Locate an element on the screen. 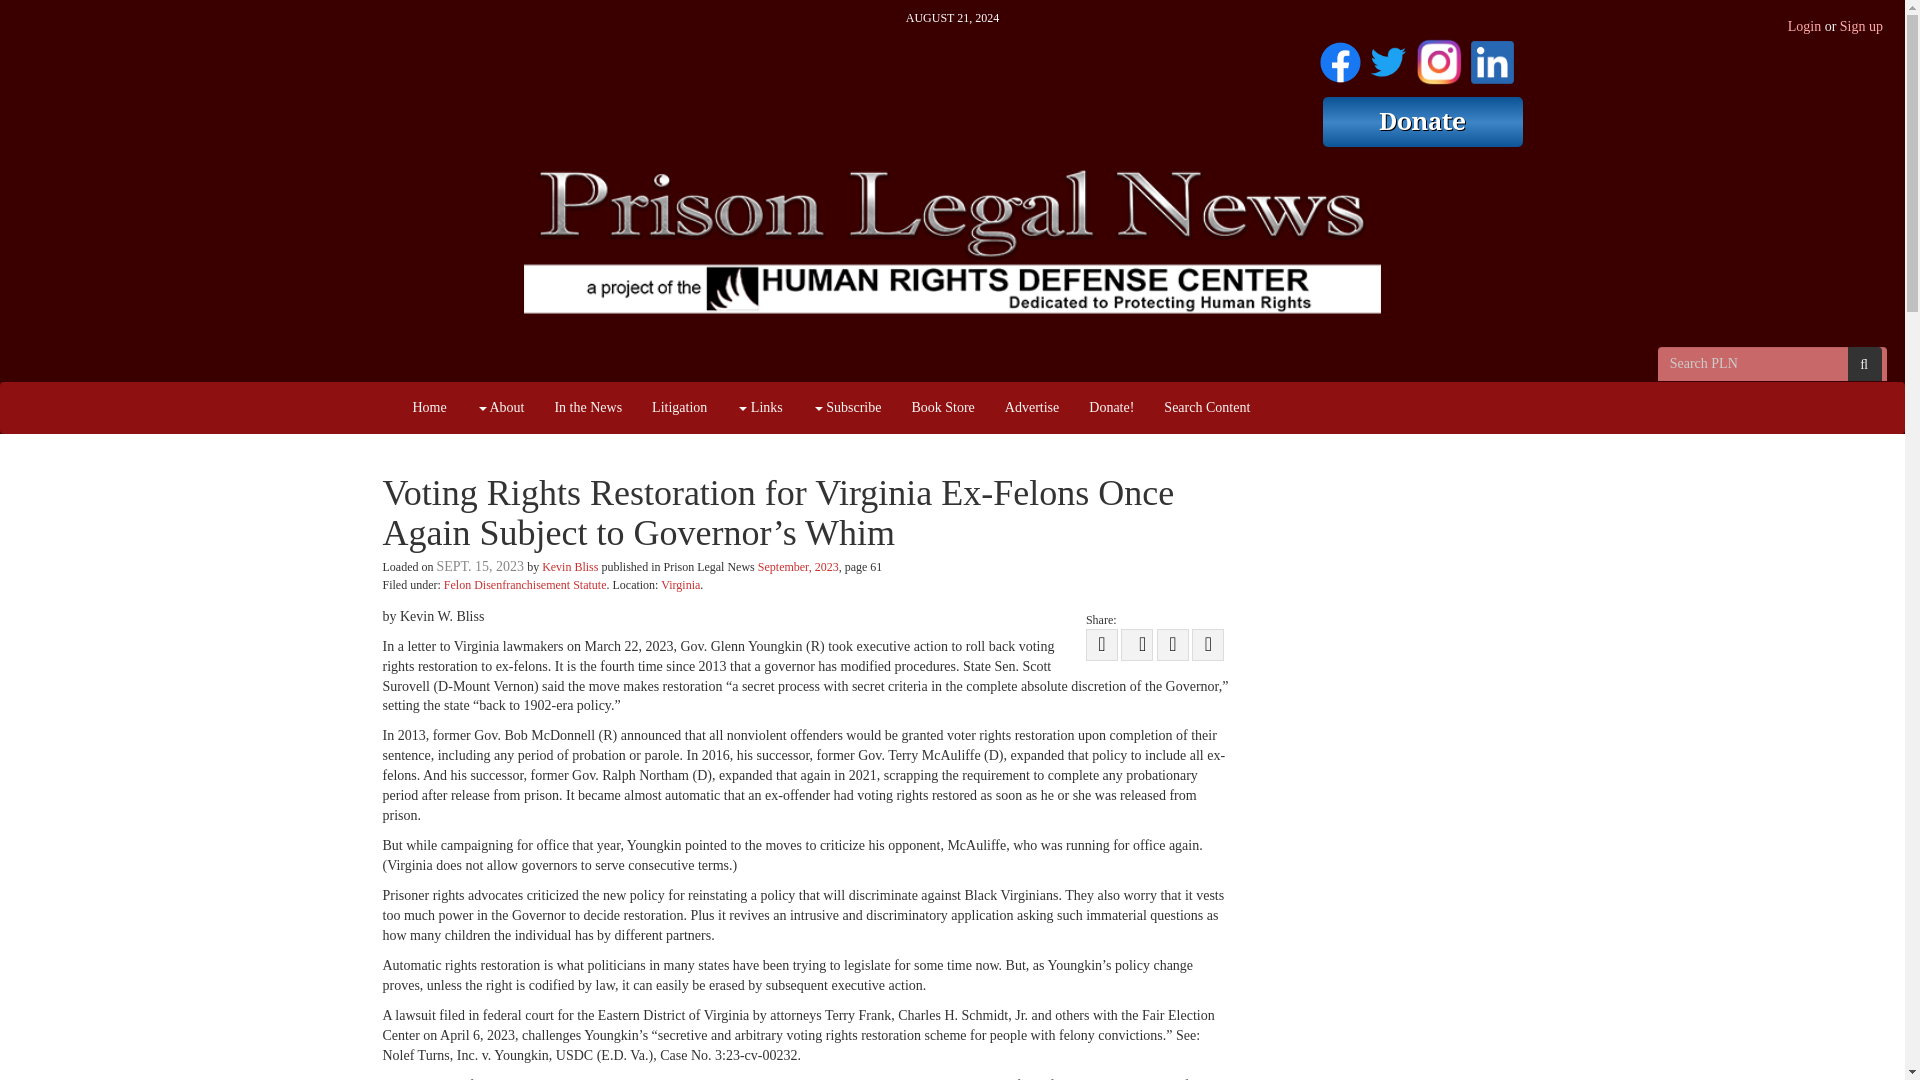 The height and width of the screenshot is (1080, 1920). Login is located at coordinates (1804, 26).